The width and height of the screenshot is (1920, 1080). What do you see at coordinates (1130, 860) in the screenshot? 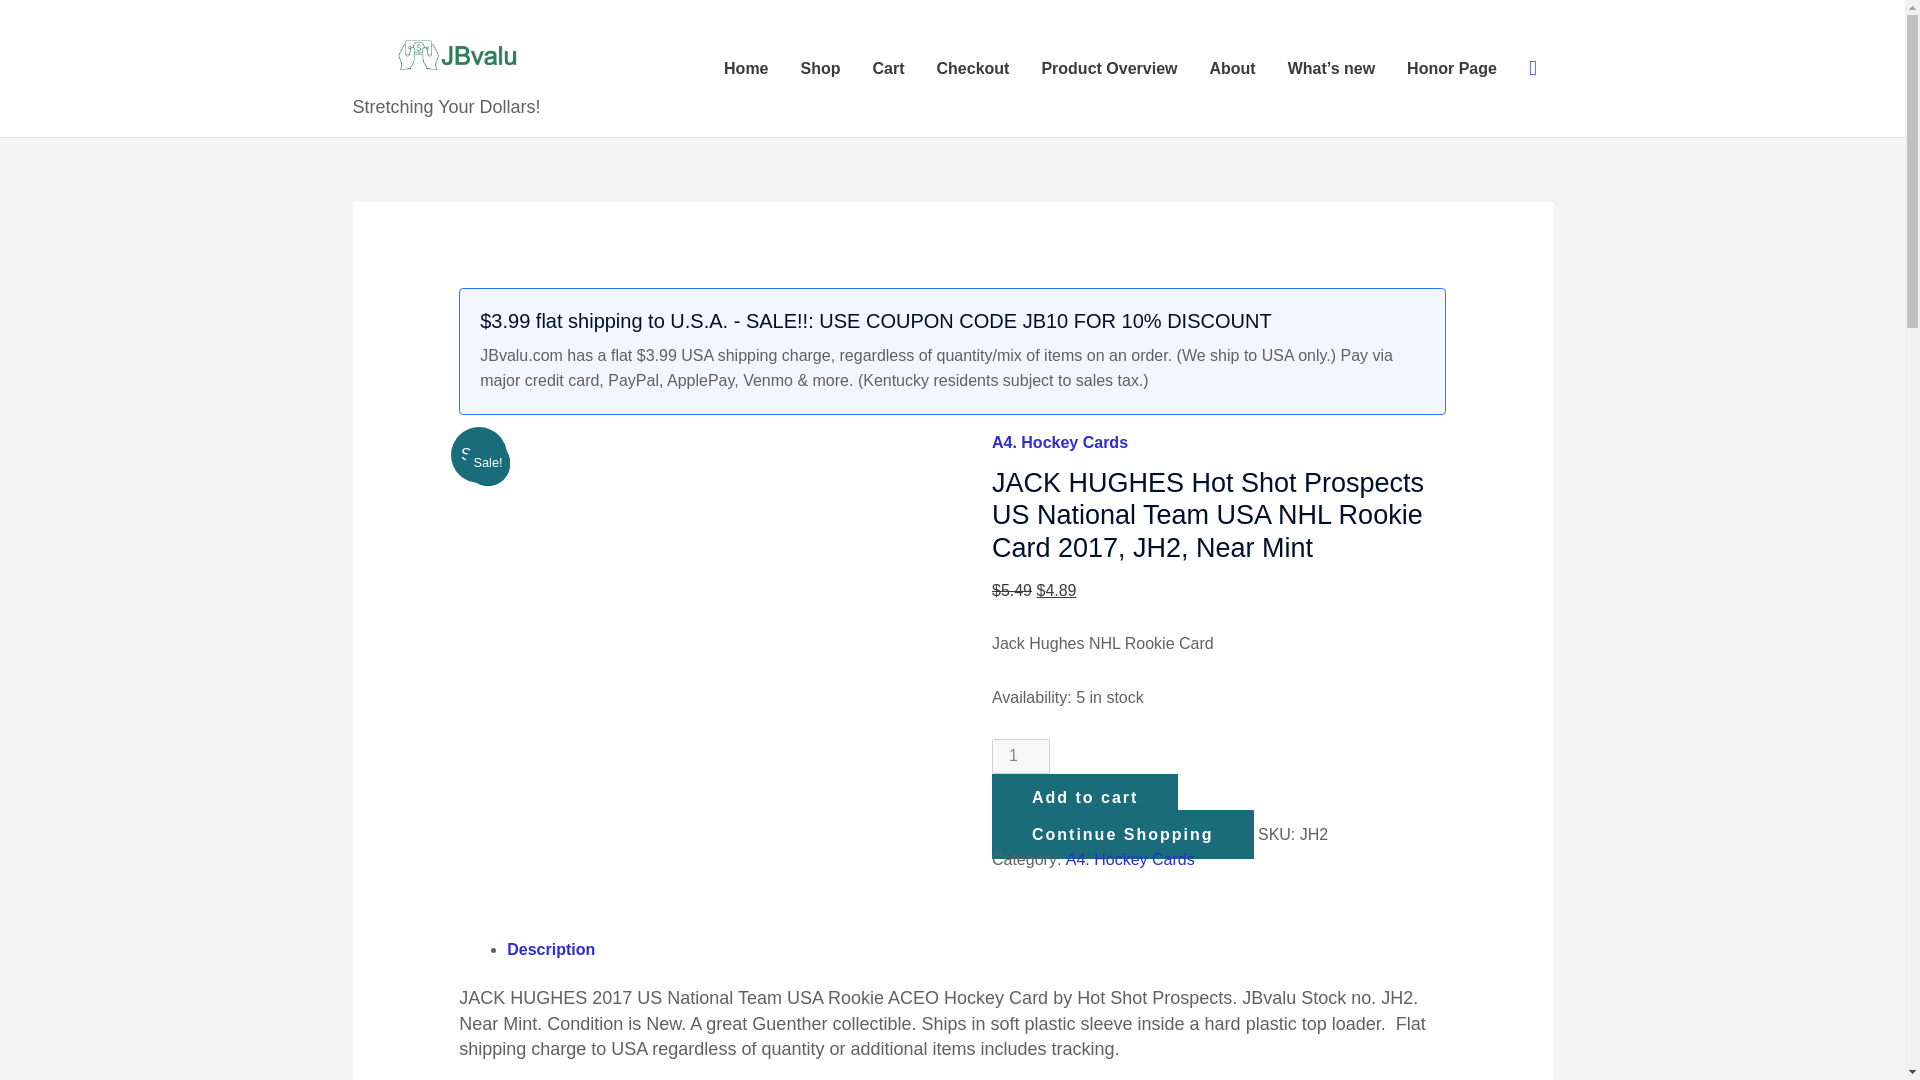
I see `A4. Hockey Cards` at bounding box center [1130, 860].